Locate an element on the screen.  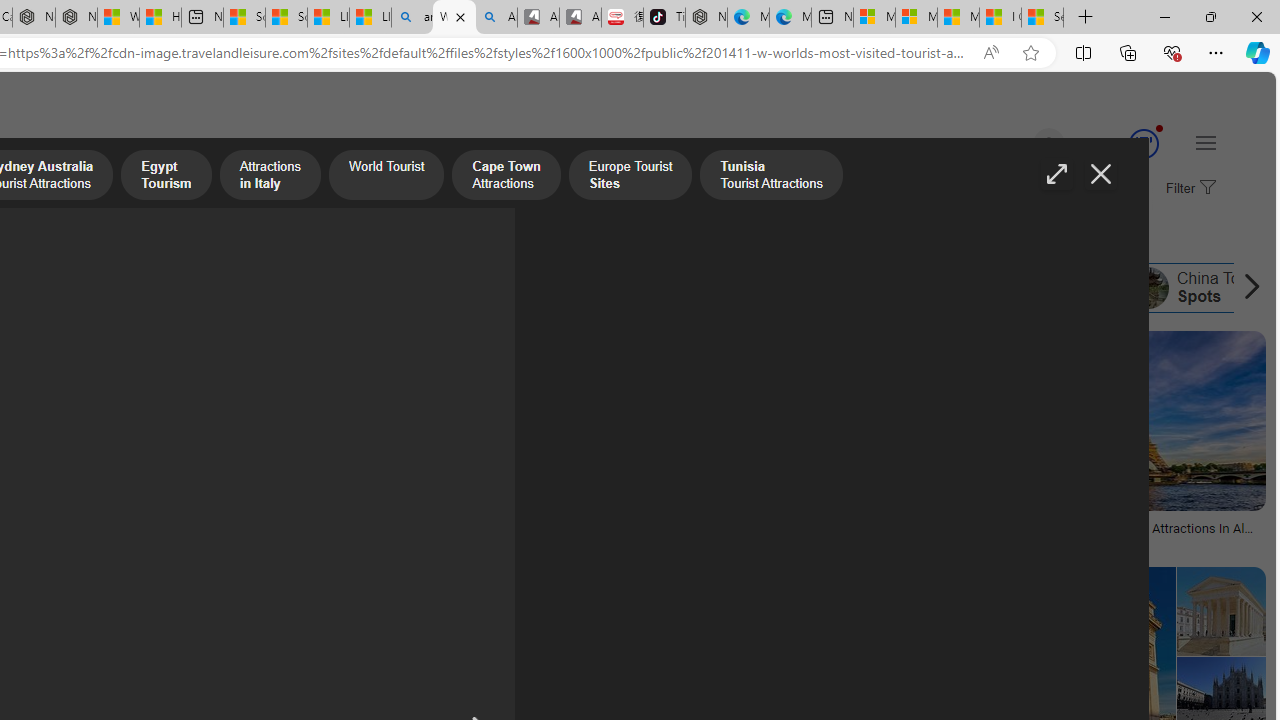
amazon - Search is located at coordinates (412, 18).